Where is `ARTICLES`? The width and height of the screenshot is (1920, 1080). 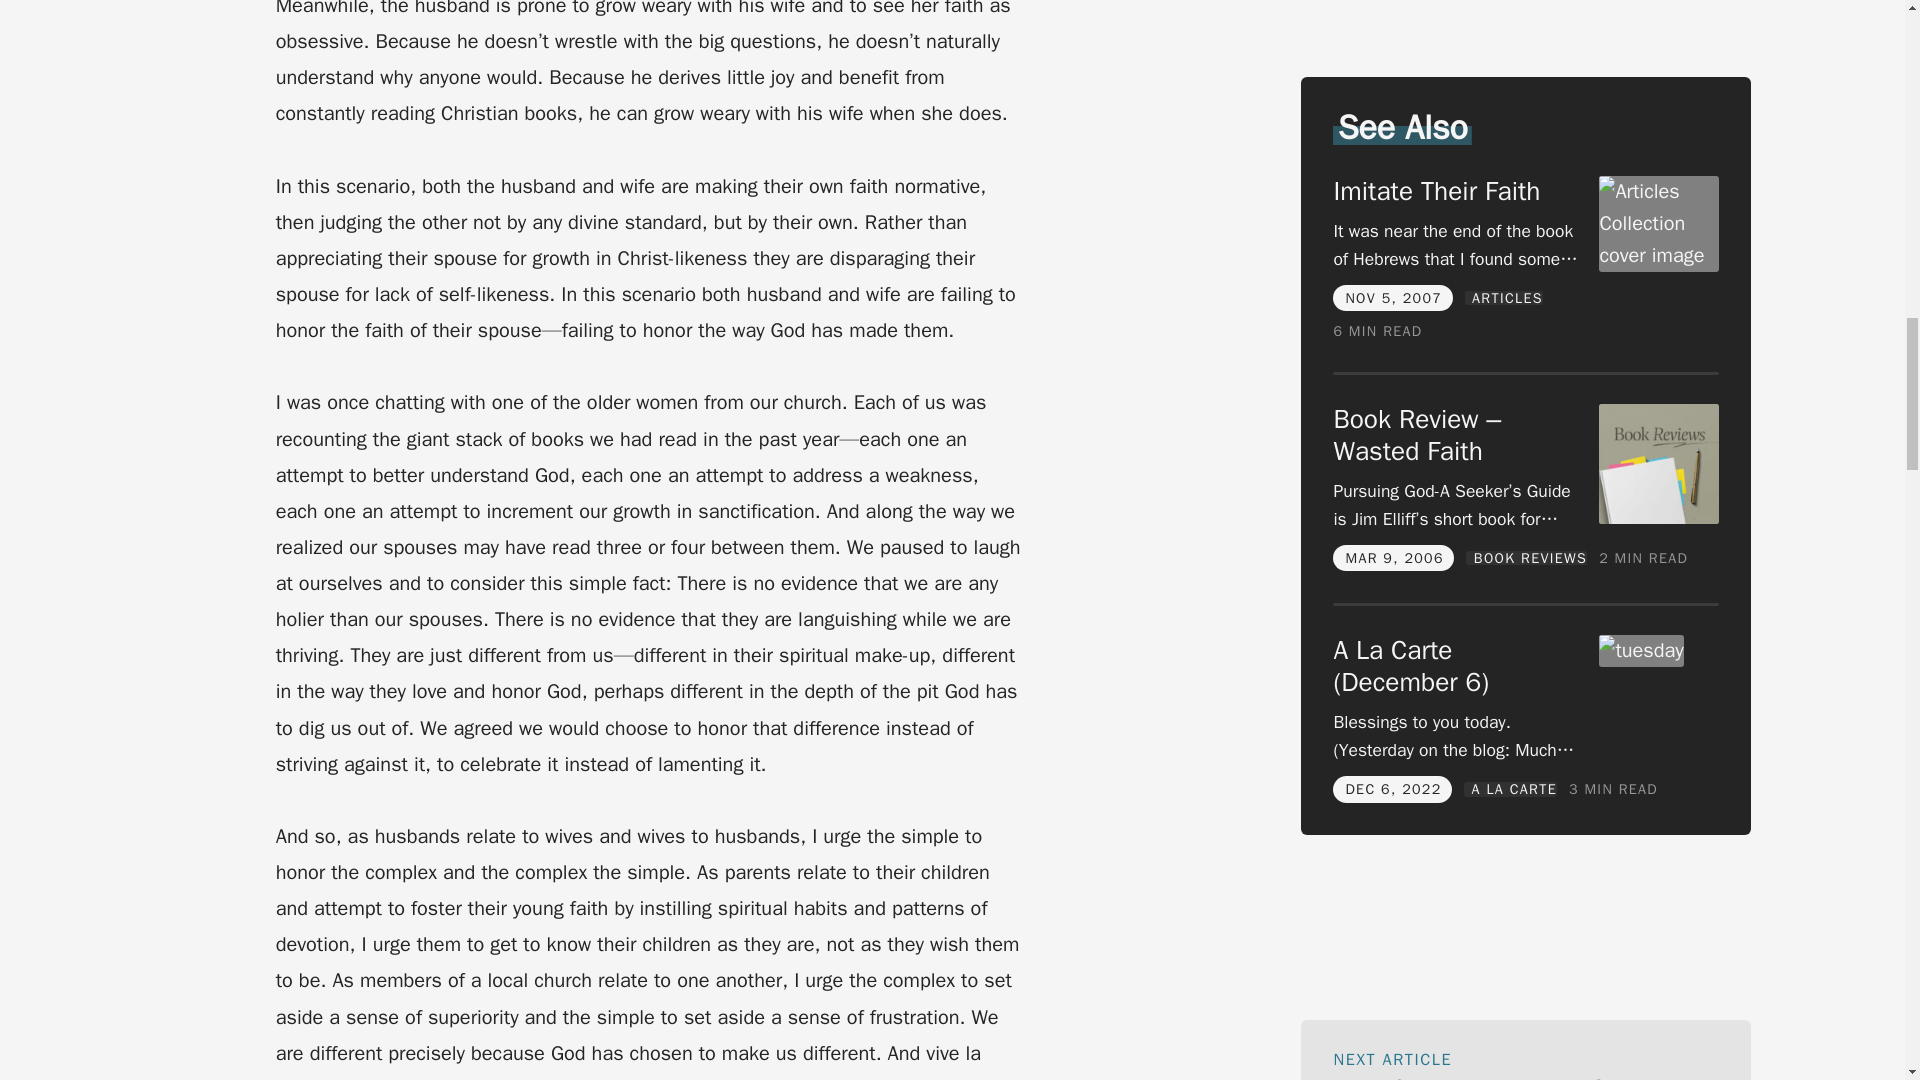
ARTICLES is located at coordinates (1504, 166).